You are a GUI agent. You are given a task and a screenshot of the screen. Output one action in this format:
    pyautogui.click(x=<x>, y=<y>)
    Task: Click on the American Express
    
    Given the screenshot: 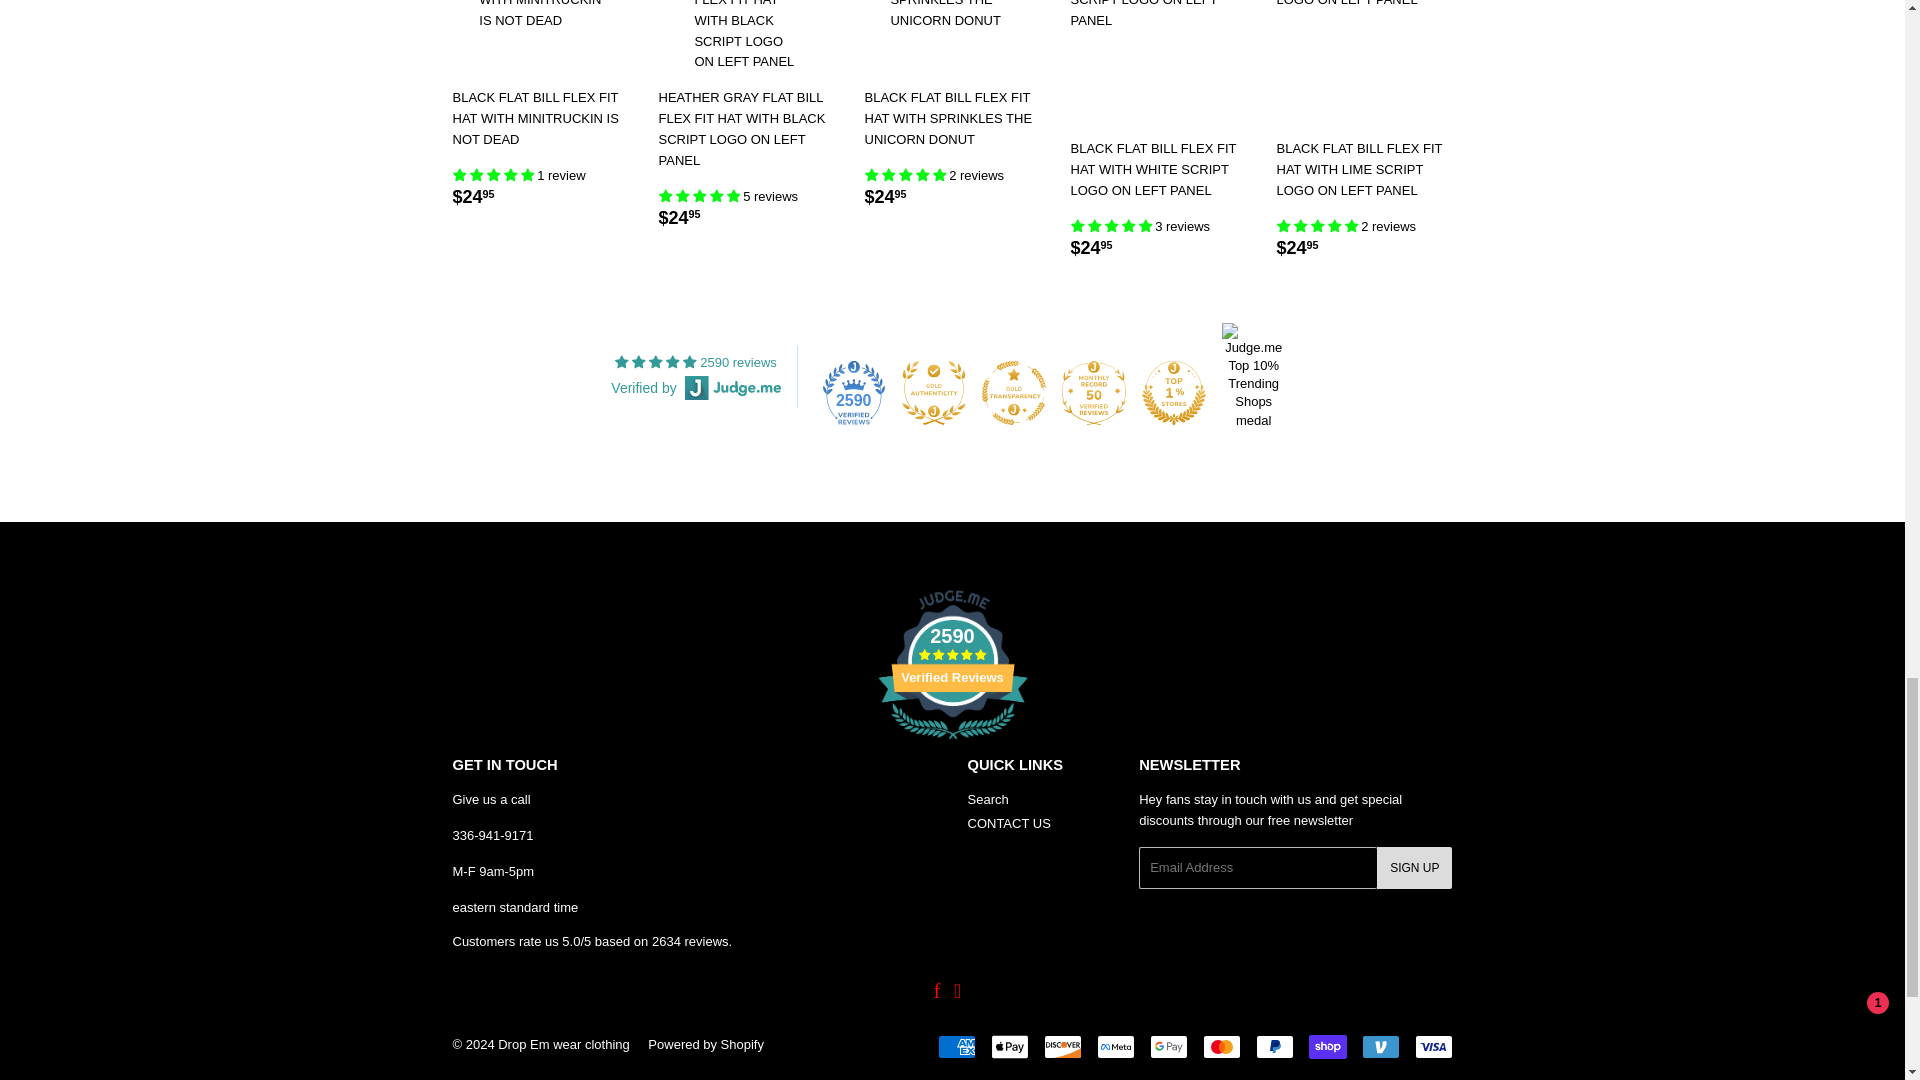 What is the action you would take?
    pyautogui.click(x=956, y=1046)
    